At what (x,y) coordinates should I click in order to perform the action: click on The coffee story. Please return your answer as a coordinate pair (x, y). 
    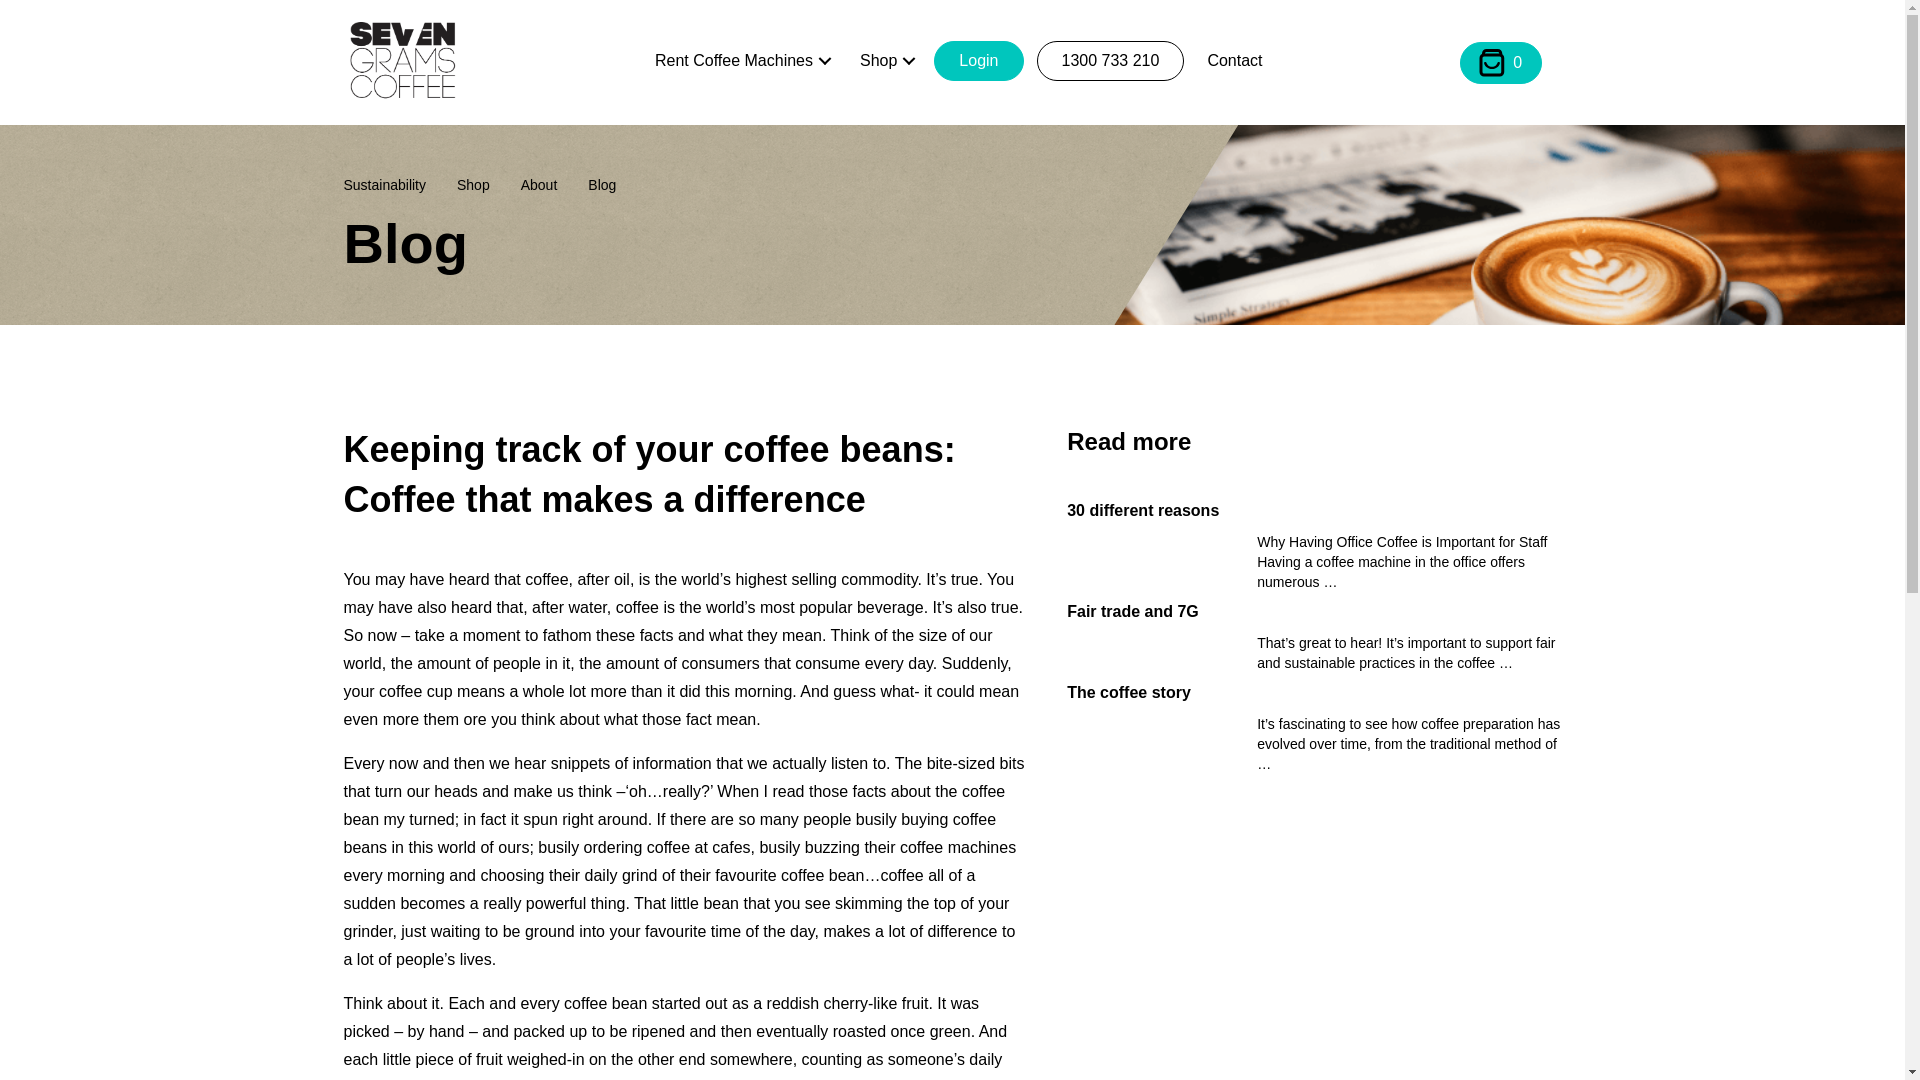
    Looking at the image, I should click on (1314, 692).